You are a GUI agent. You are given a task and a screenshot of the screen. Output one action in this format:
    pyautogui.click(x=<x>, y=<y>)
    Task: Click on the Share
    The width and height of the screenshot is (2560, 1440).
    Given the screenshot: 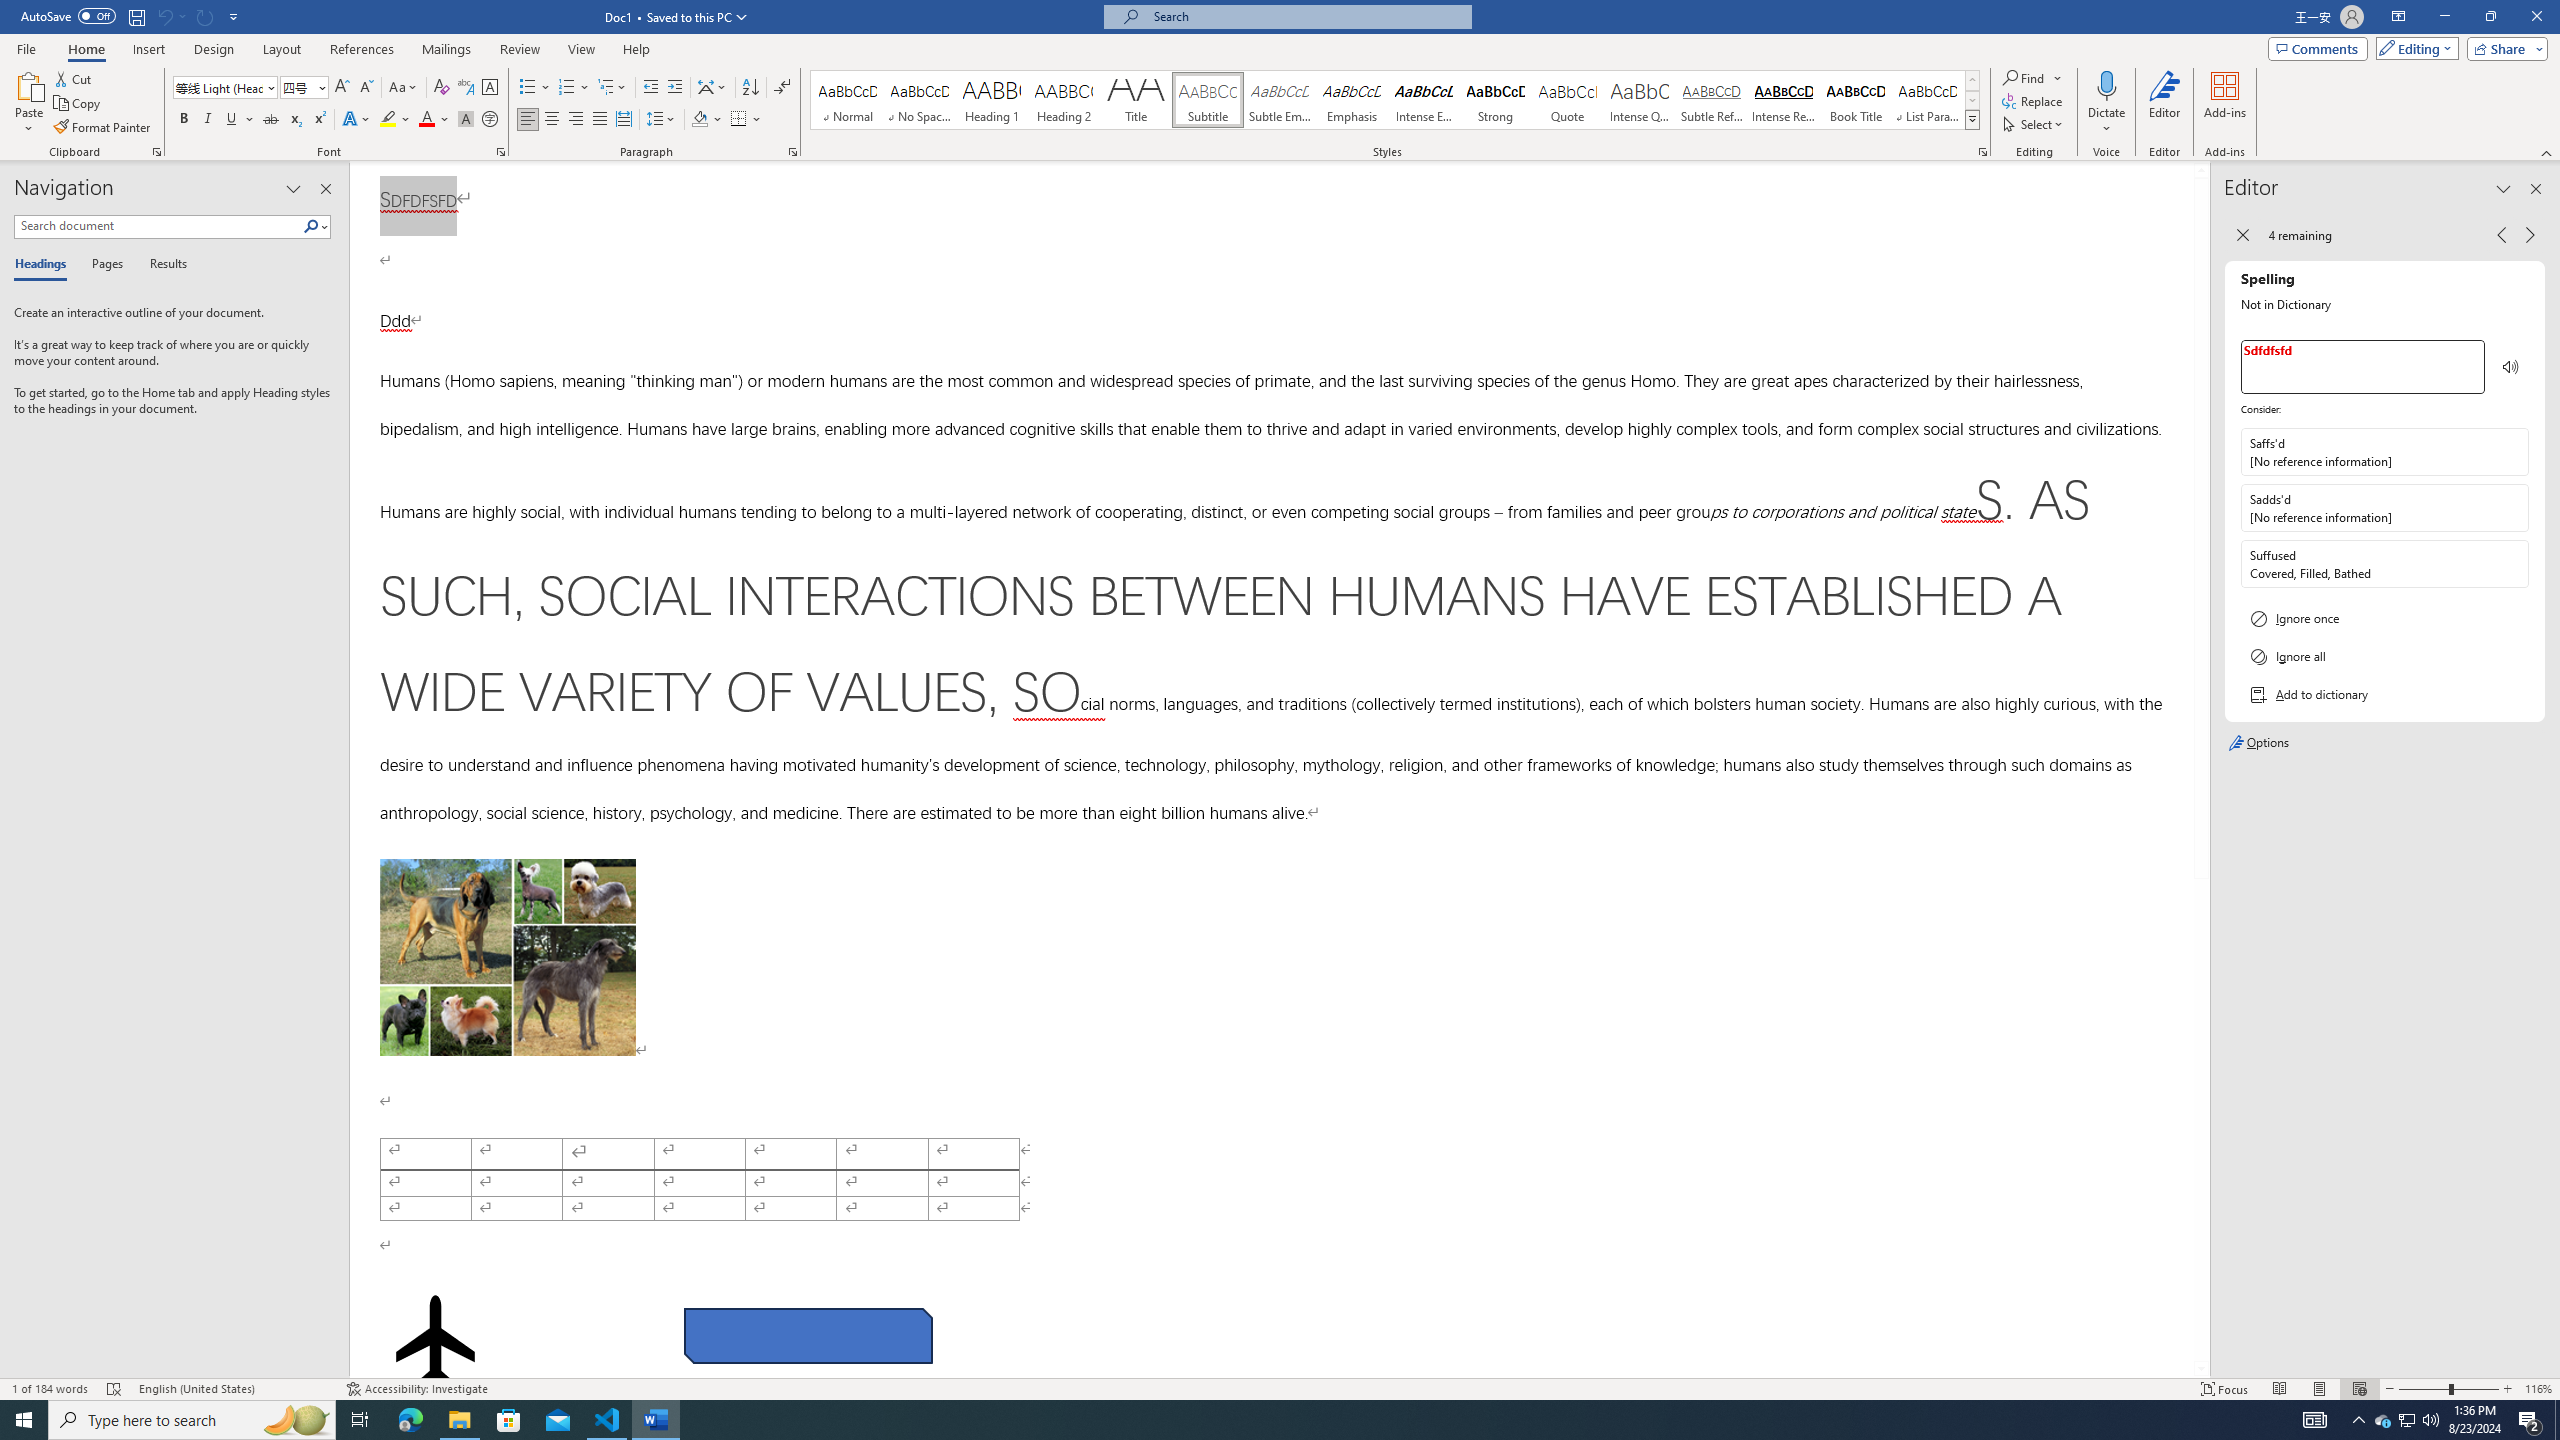 What is the action you would take?
    pyautogui.click(x=2504, y=48)
    